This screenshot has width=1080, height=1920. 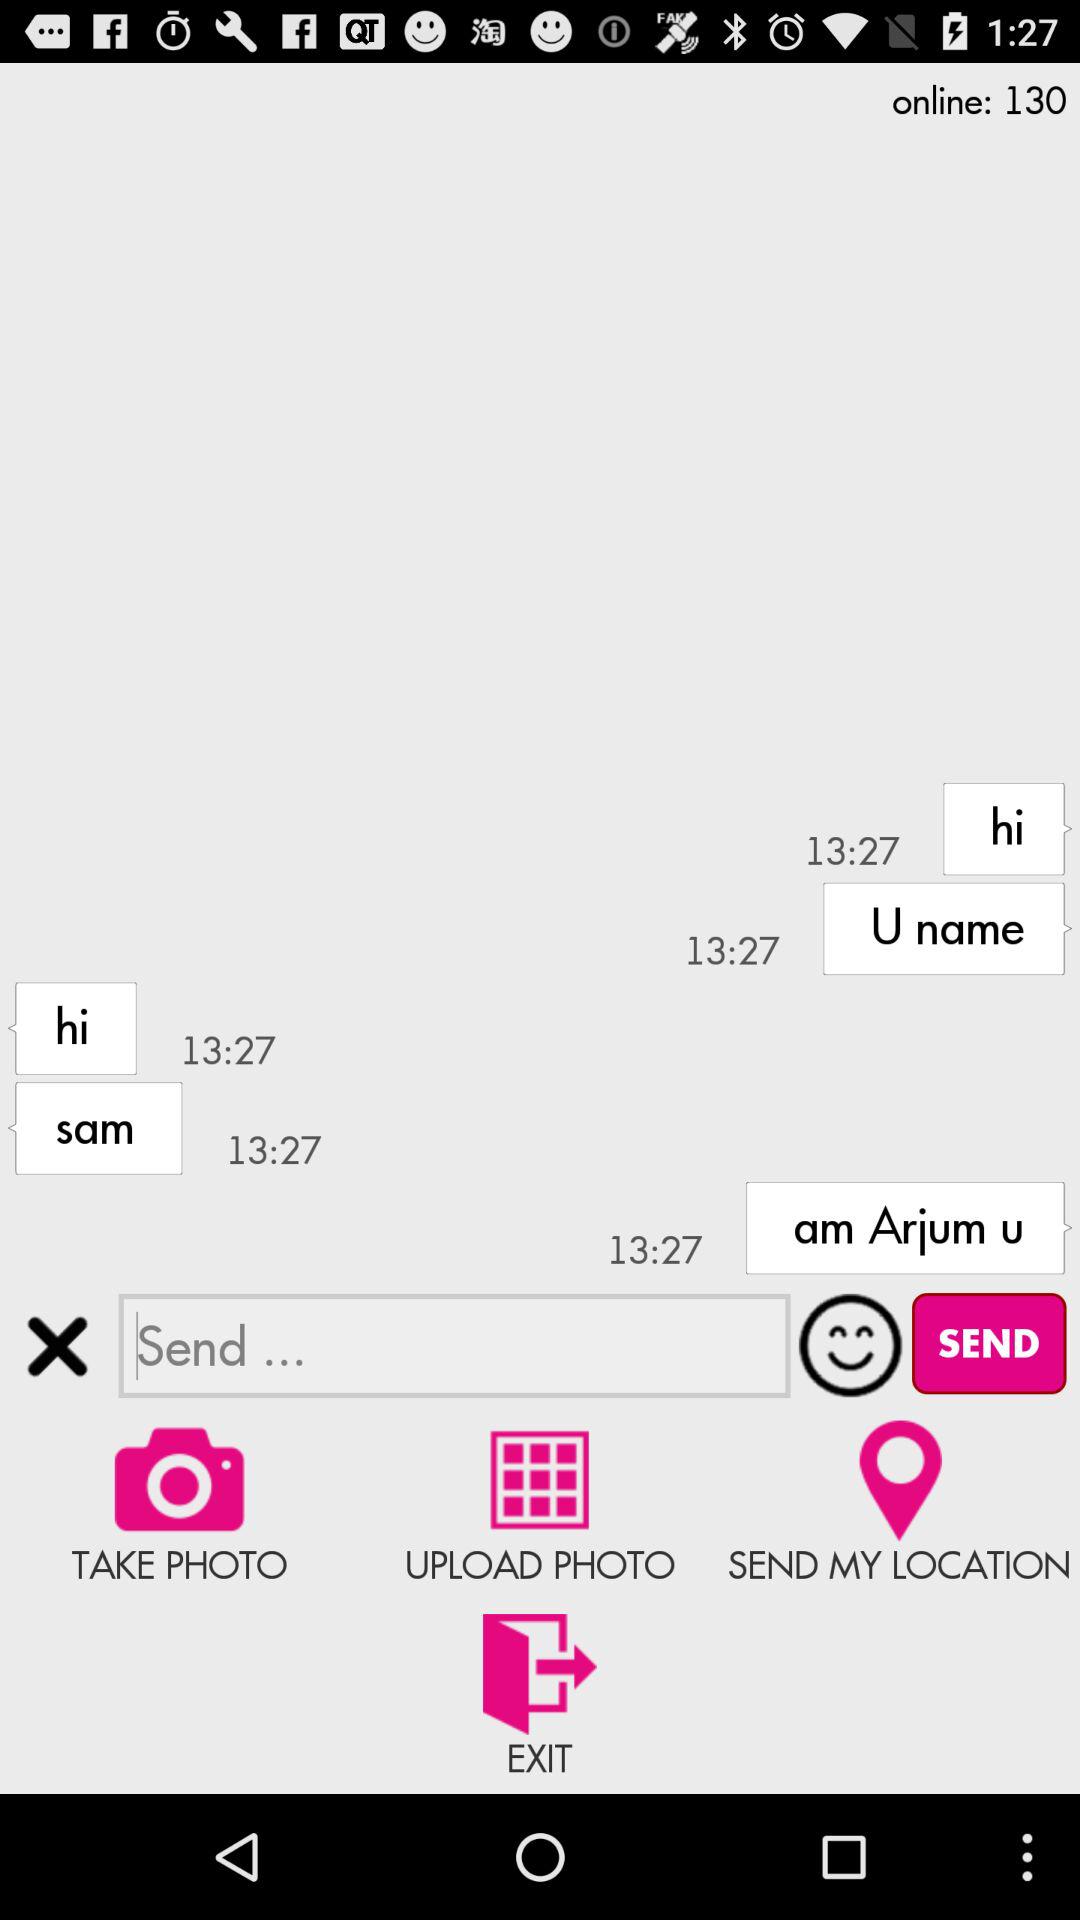 I want to click on add smileys switch option, so click(x=850, y=1345).